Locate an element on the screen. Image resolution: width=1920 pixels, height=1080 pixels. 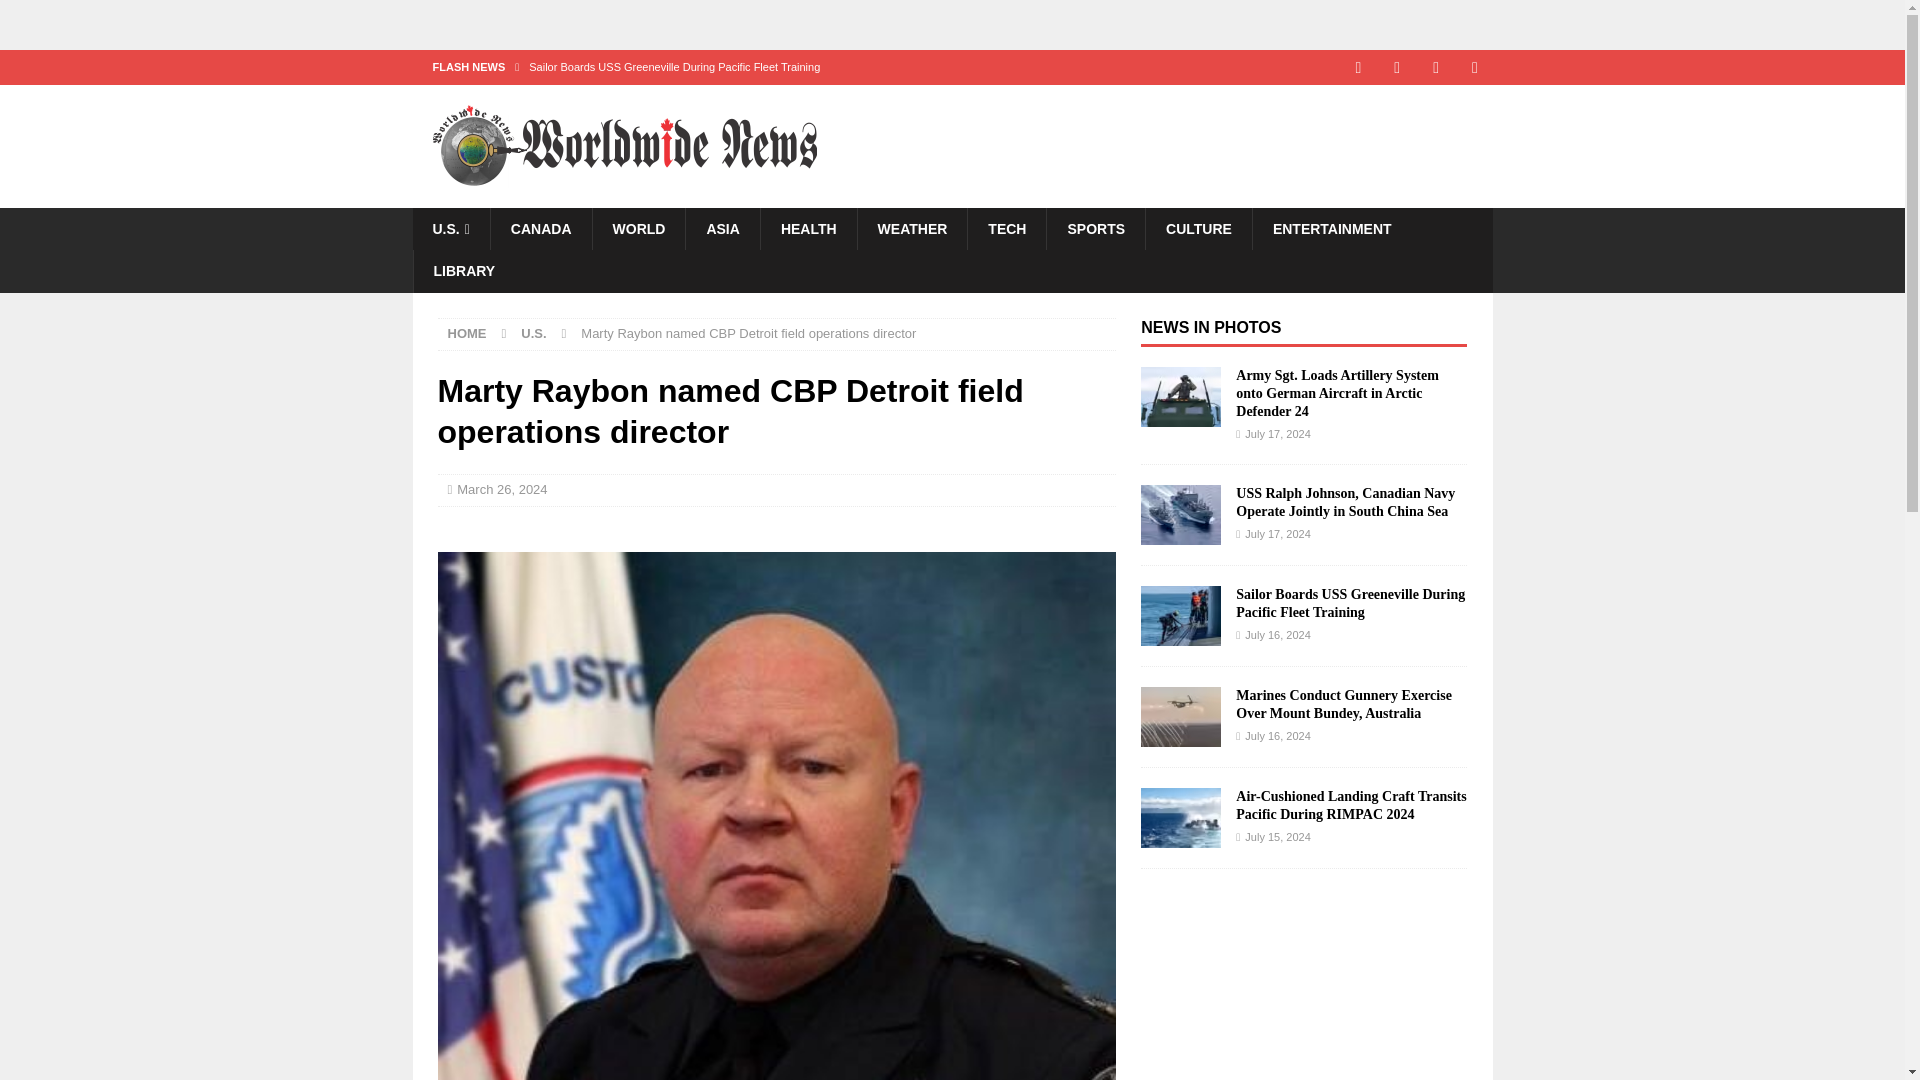
Sailor Boards USS Greeneville During Pacific Fleet Training is located at coordinates (816, 66).